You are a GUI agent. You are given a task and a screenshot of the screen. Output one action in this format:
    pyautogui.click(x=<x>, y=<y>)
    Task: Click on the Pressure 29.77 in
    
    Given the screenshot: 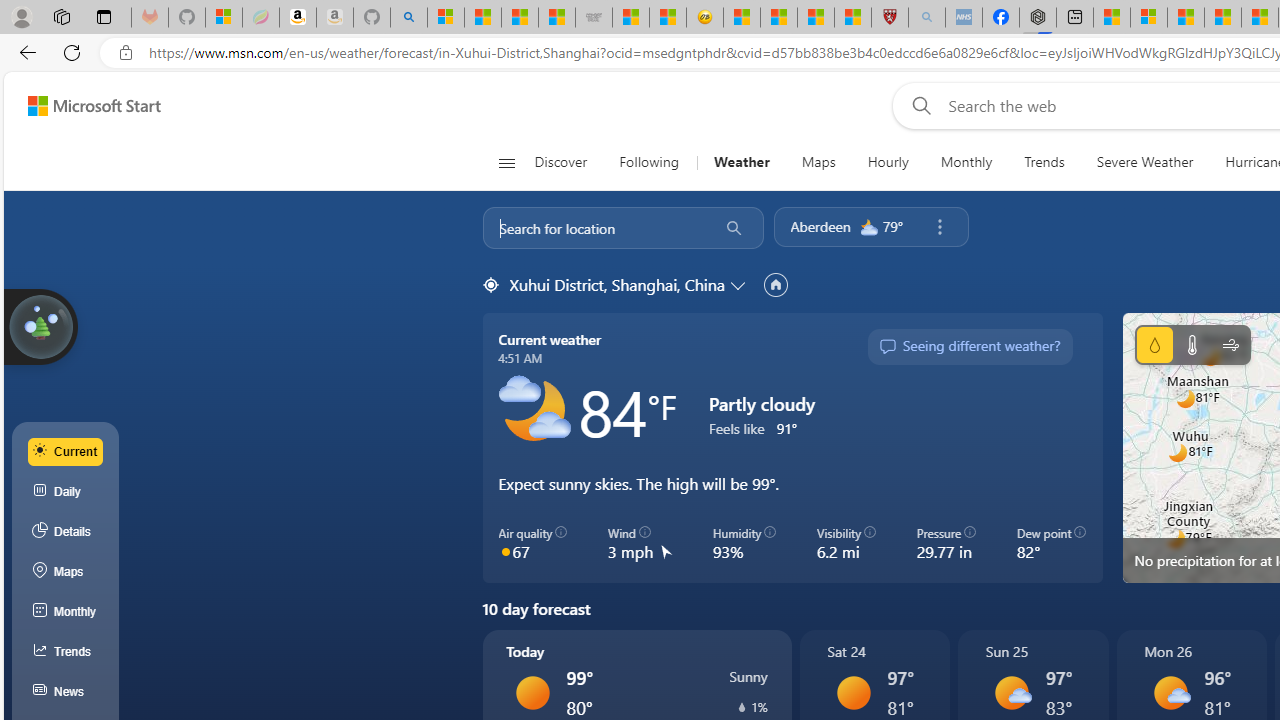 What is the action you would take?
    pyautogui.click(x=946, y=544)
    